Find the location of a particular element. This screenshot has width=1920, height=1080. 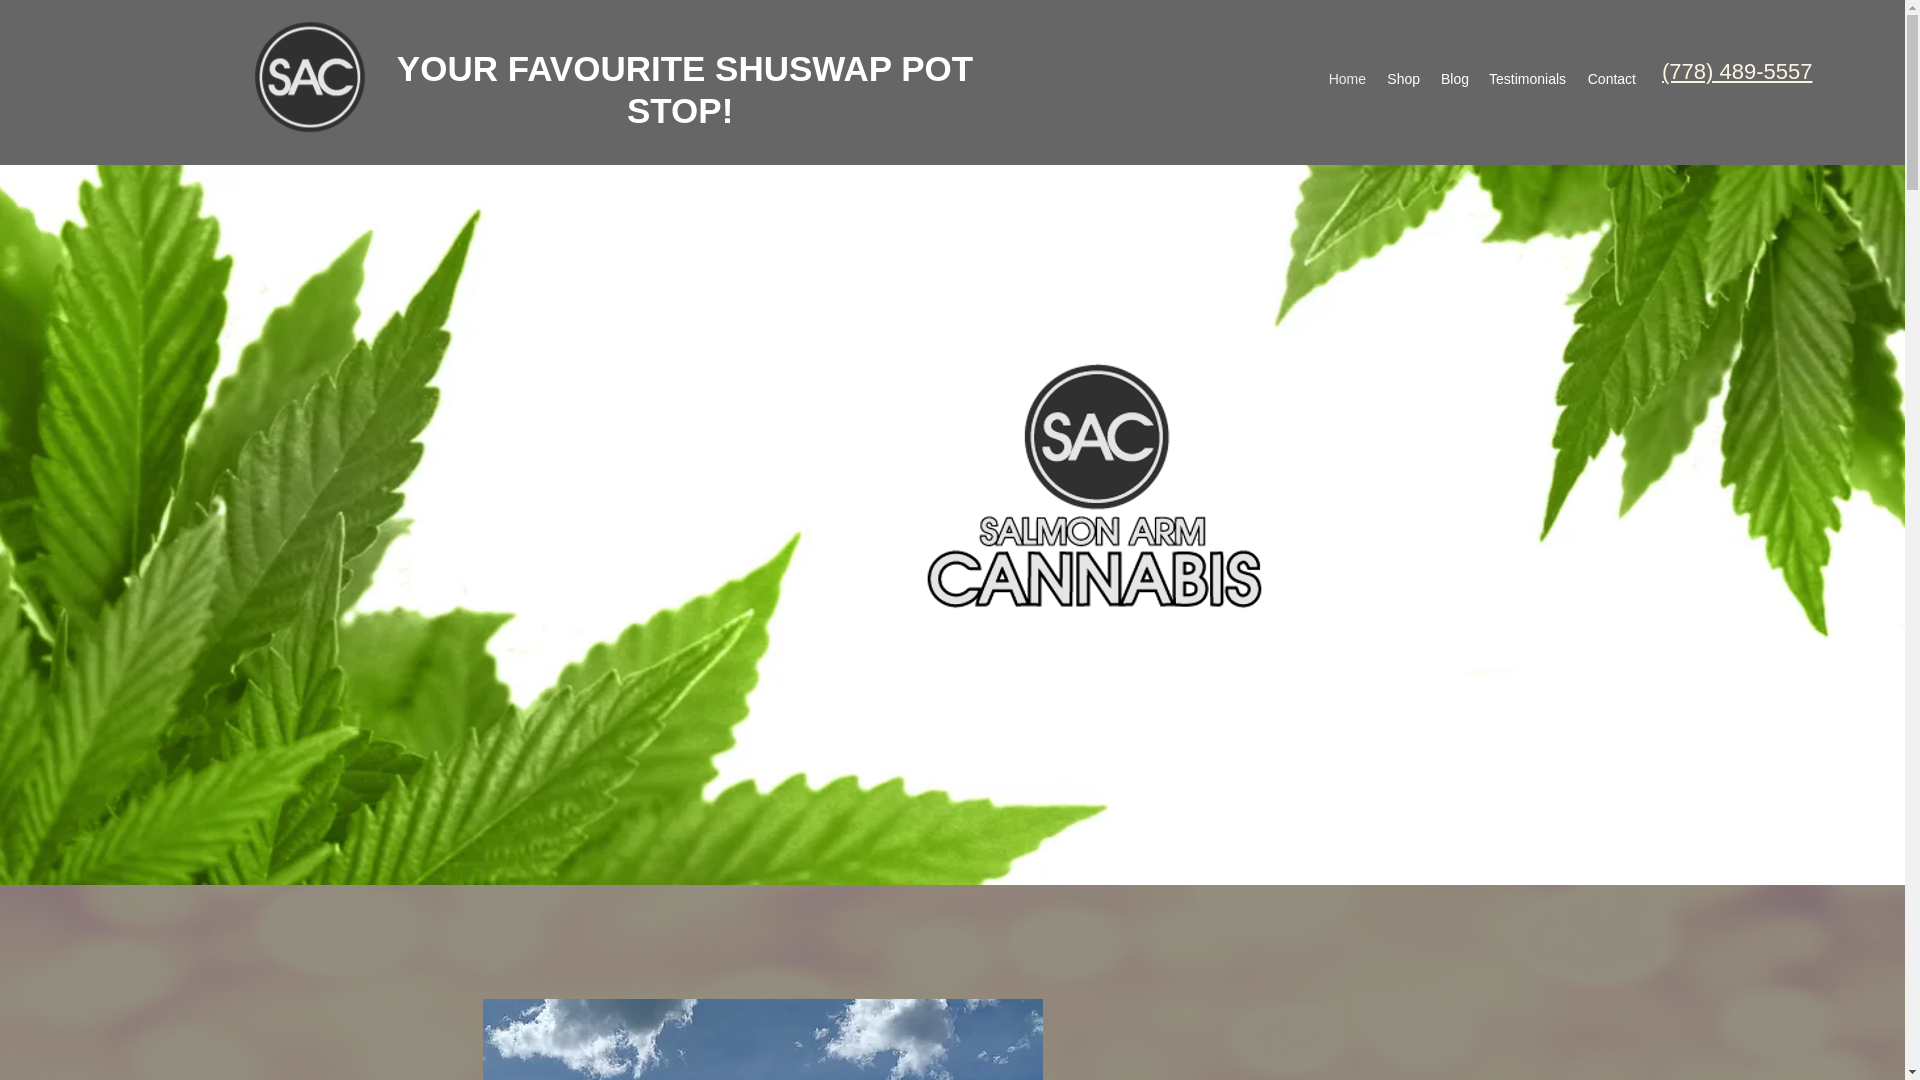

Testimonials is located at coordinates (1527, 78).